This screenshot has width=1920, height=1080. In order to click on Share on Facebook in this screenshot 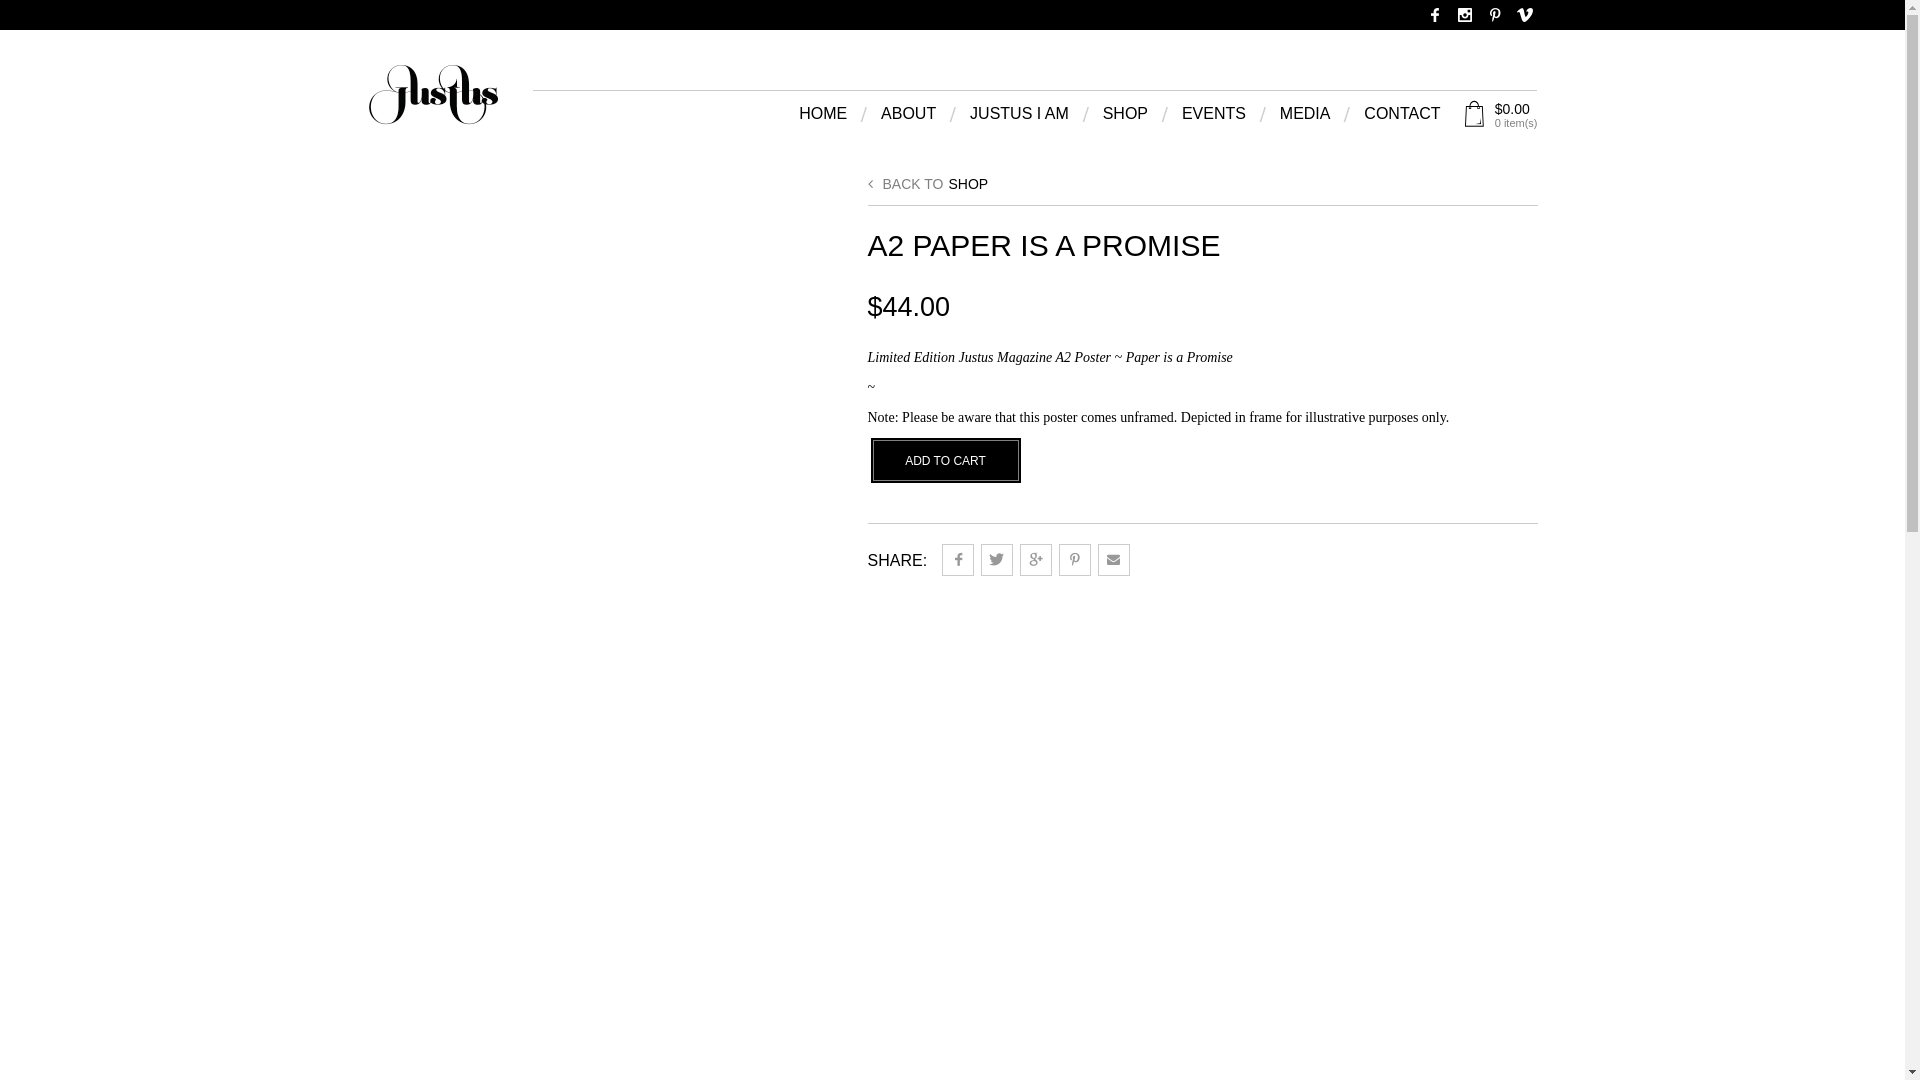, I will do `click(958, 560)`.